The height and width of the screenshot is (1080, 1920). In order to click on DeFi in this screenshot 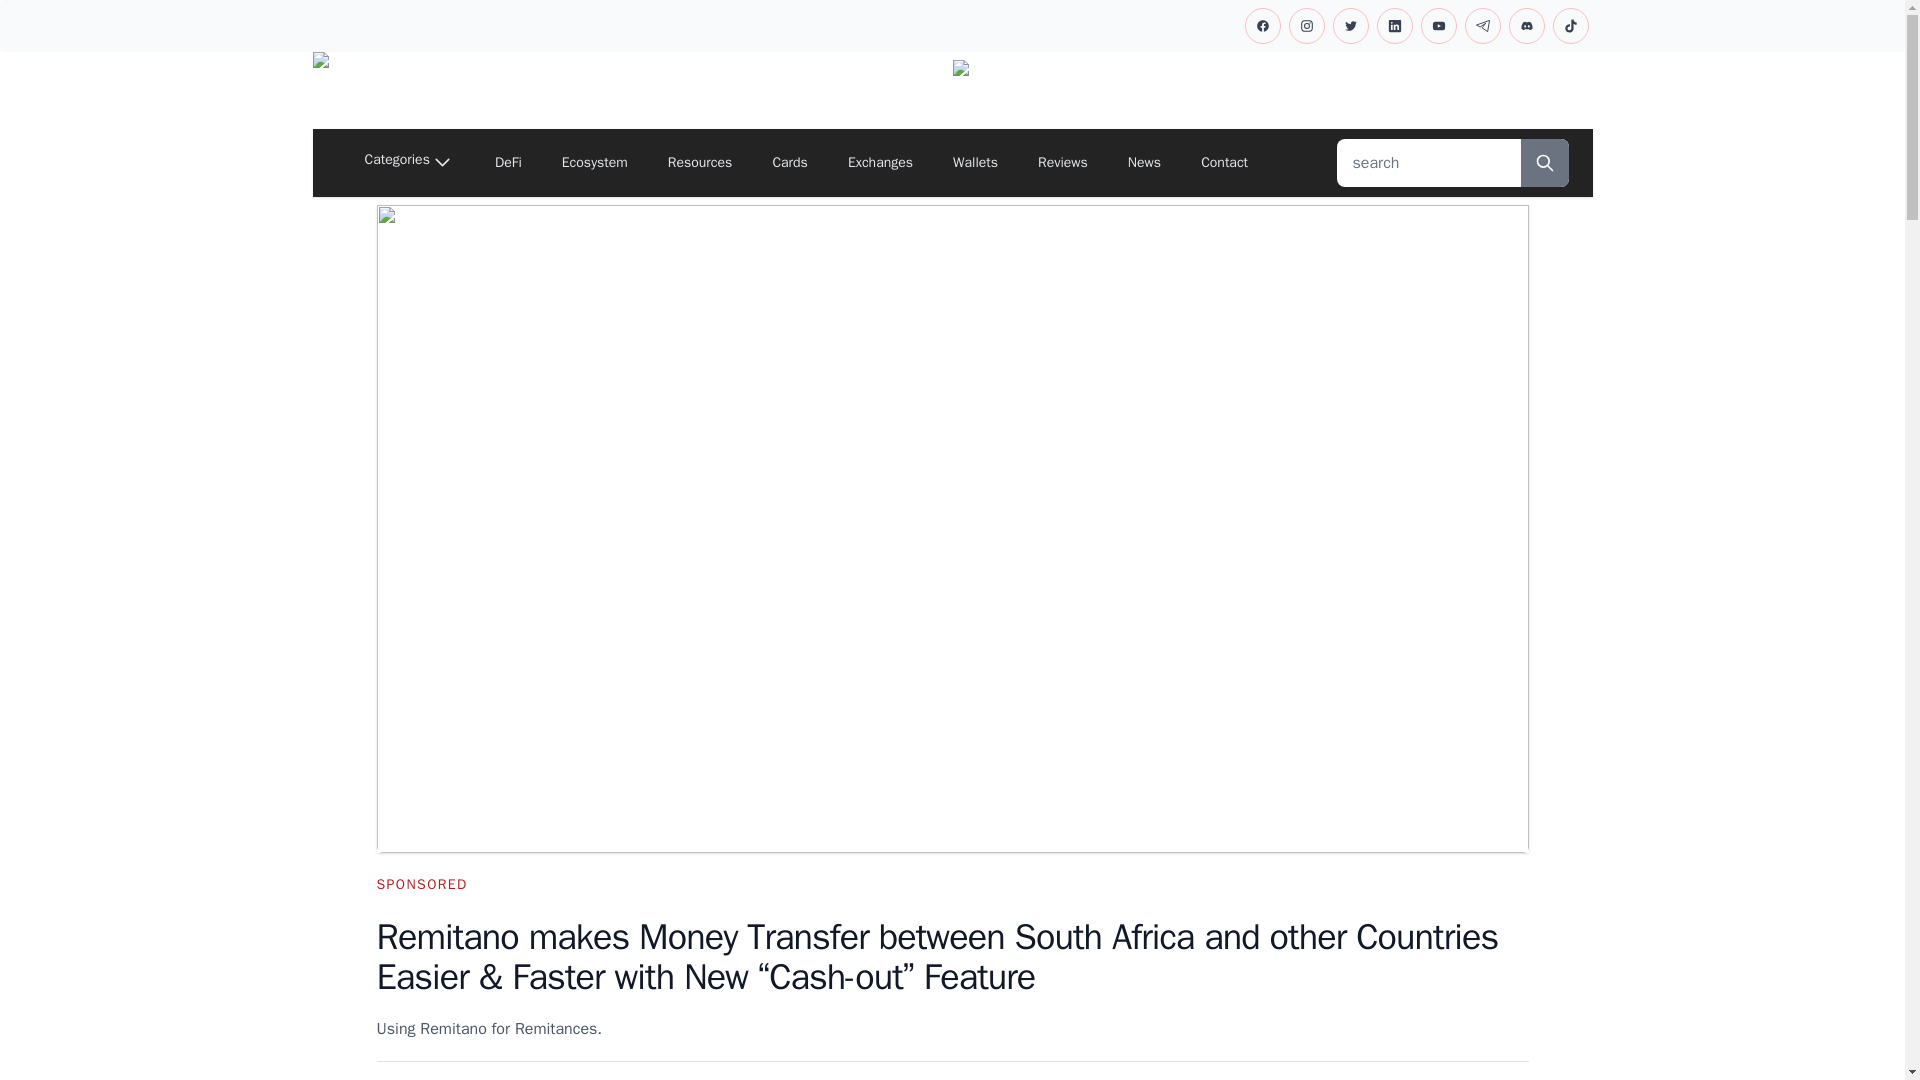, I will do `click(508, 162)`.